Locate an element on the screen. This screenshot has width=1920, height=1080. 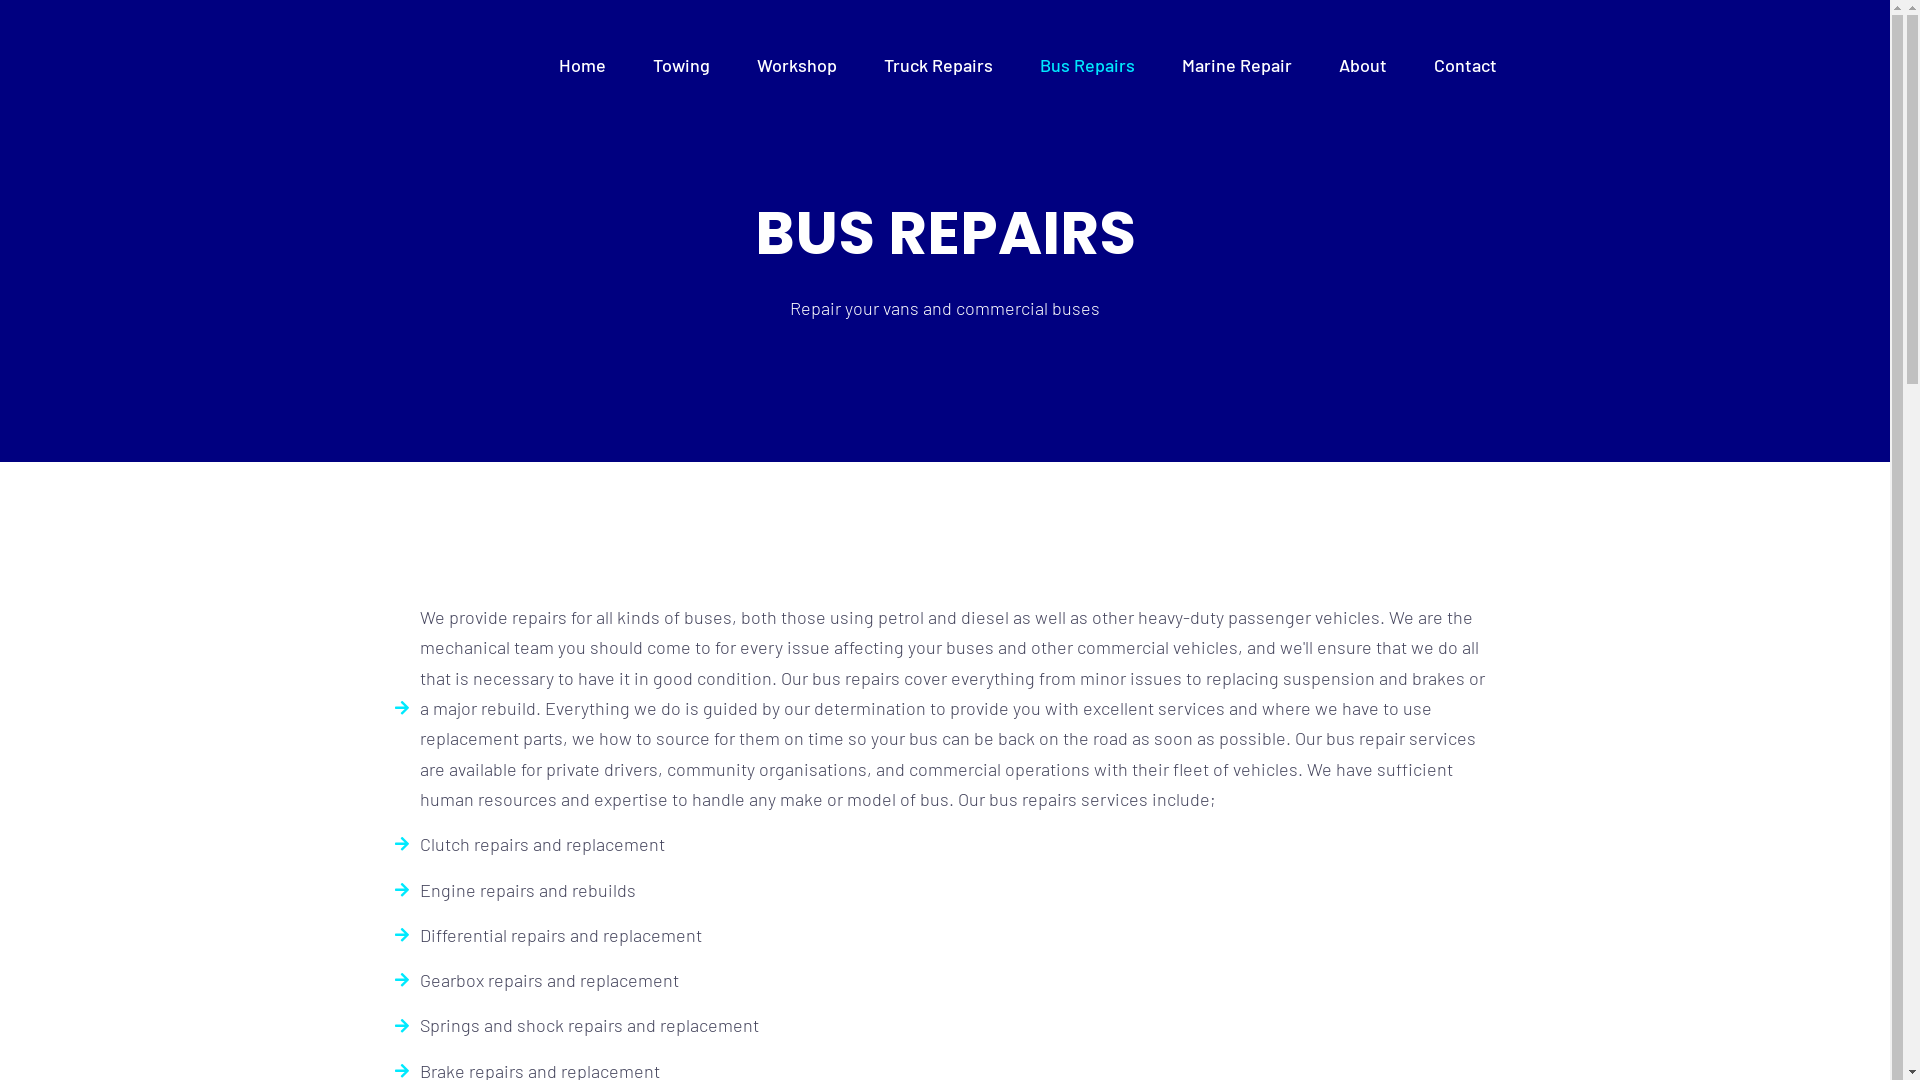
Towing is located at coordinates (682, 65).